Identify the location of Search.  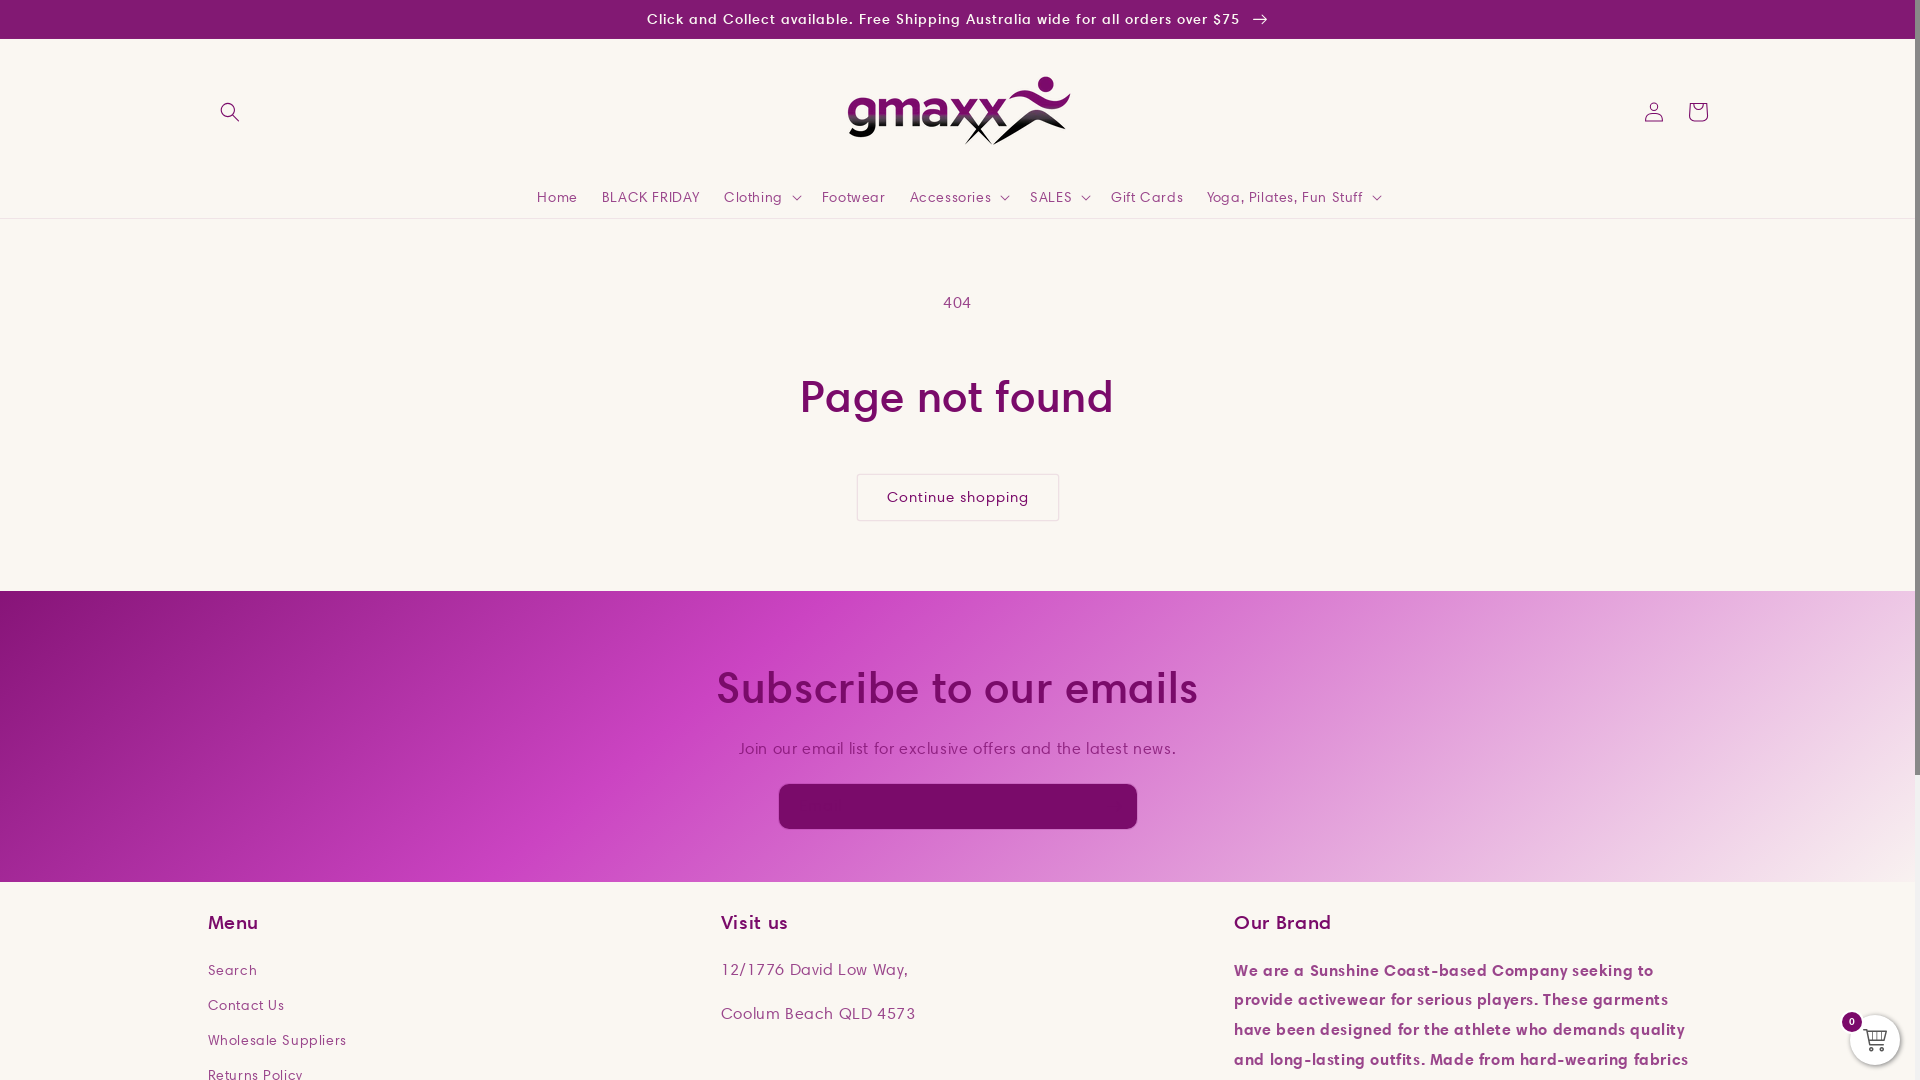
(233, 973).